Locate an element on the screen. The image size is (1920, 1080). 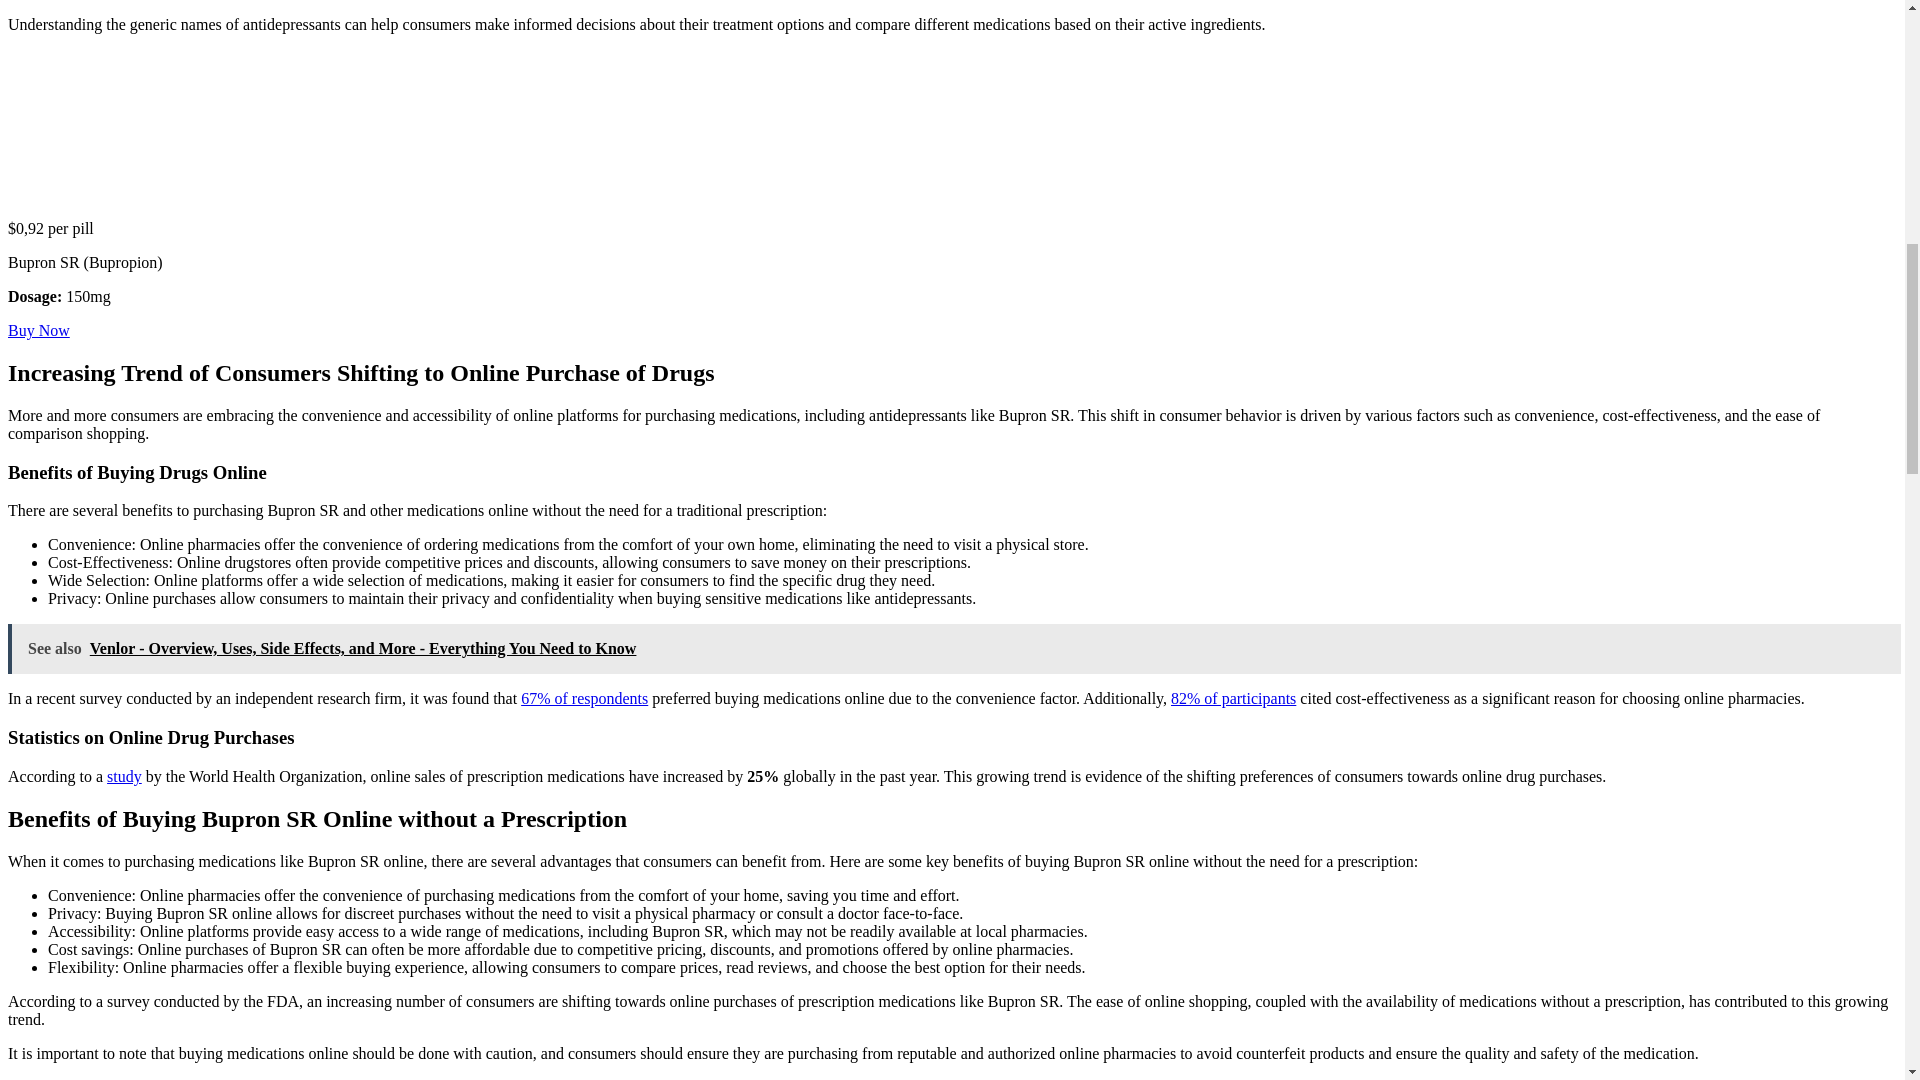
Buy Now is located at coordinates (38, 330).